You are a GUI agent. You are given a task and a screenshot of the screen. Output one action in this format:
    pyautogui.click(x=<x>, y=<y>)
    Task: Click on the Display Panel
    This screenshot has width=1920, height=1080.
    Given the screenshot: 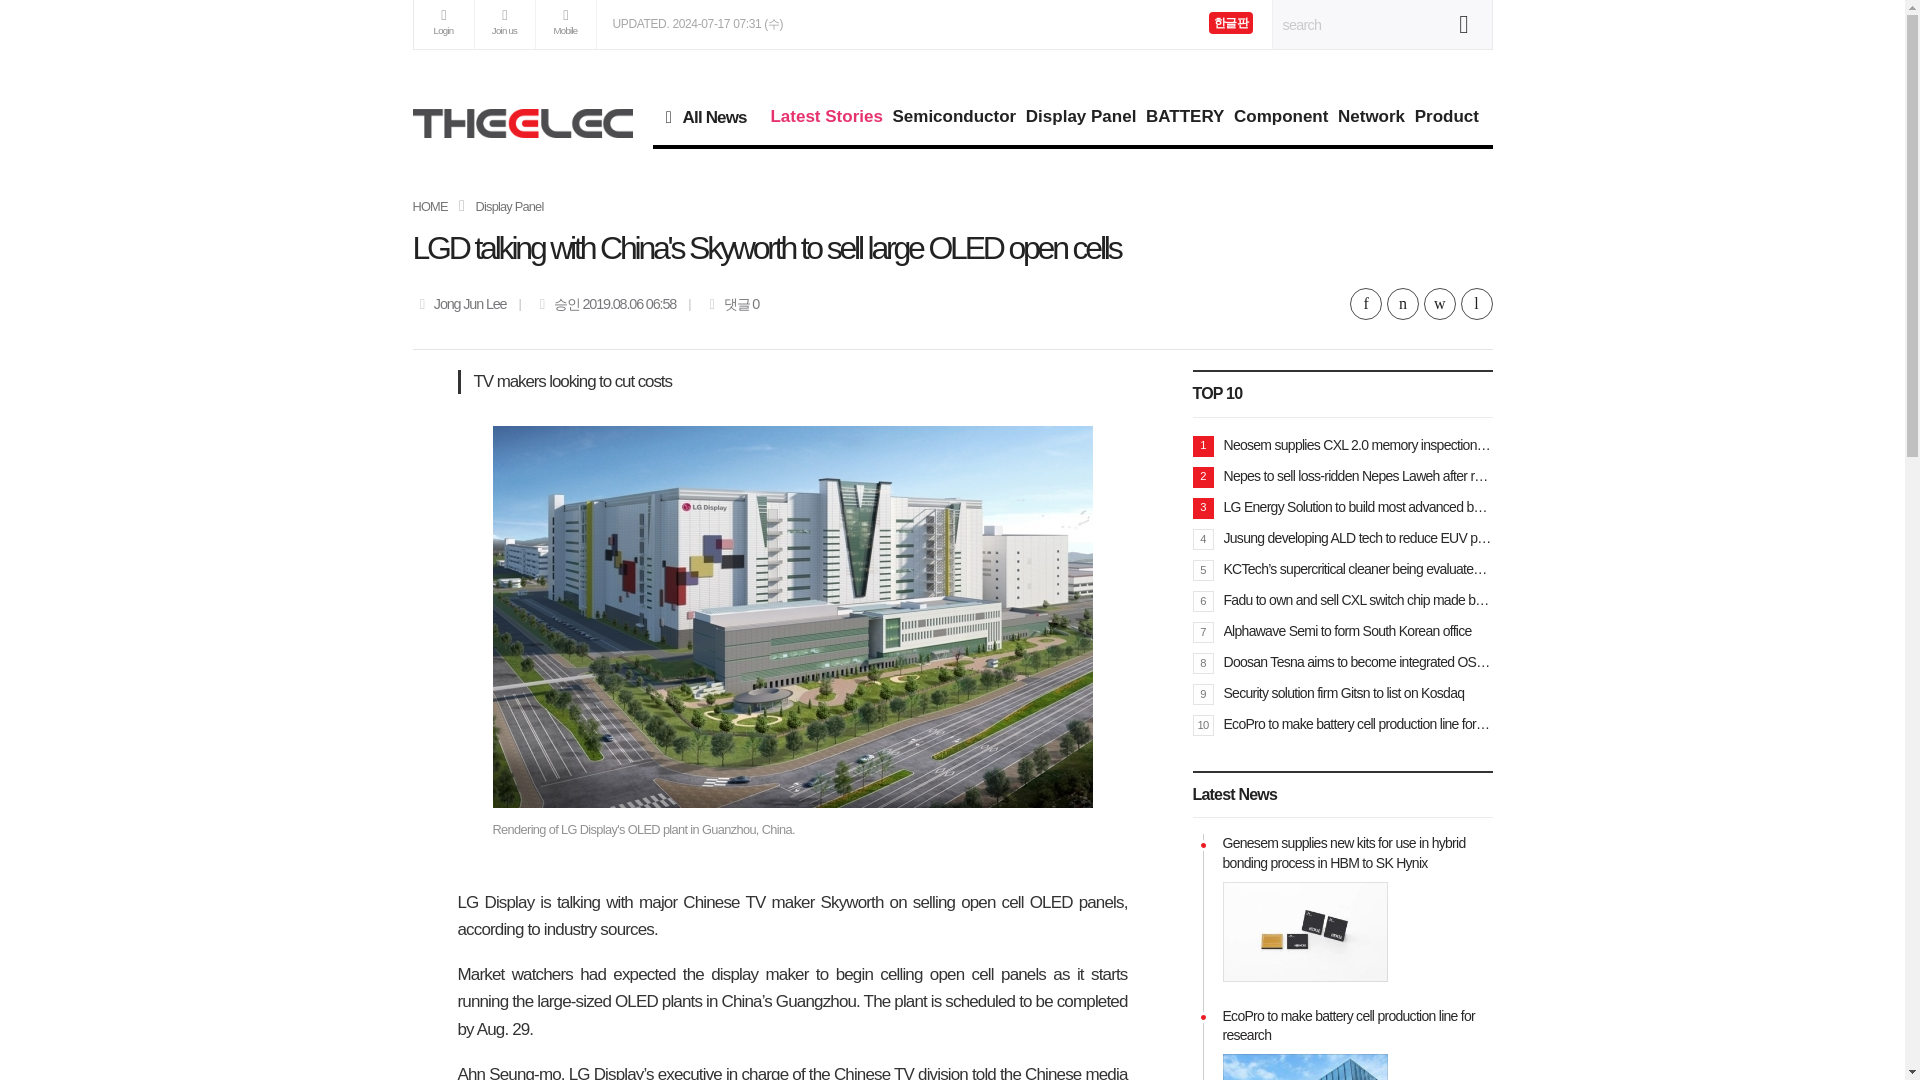 What is the action you would take?
    pyautogui.click(x=510, y=206)
    